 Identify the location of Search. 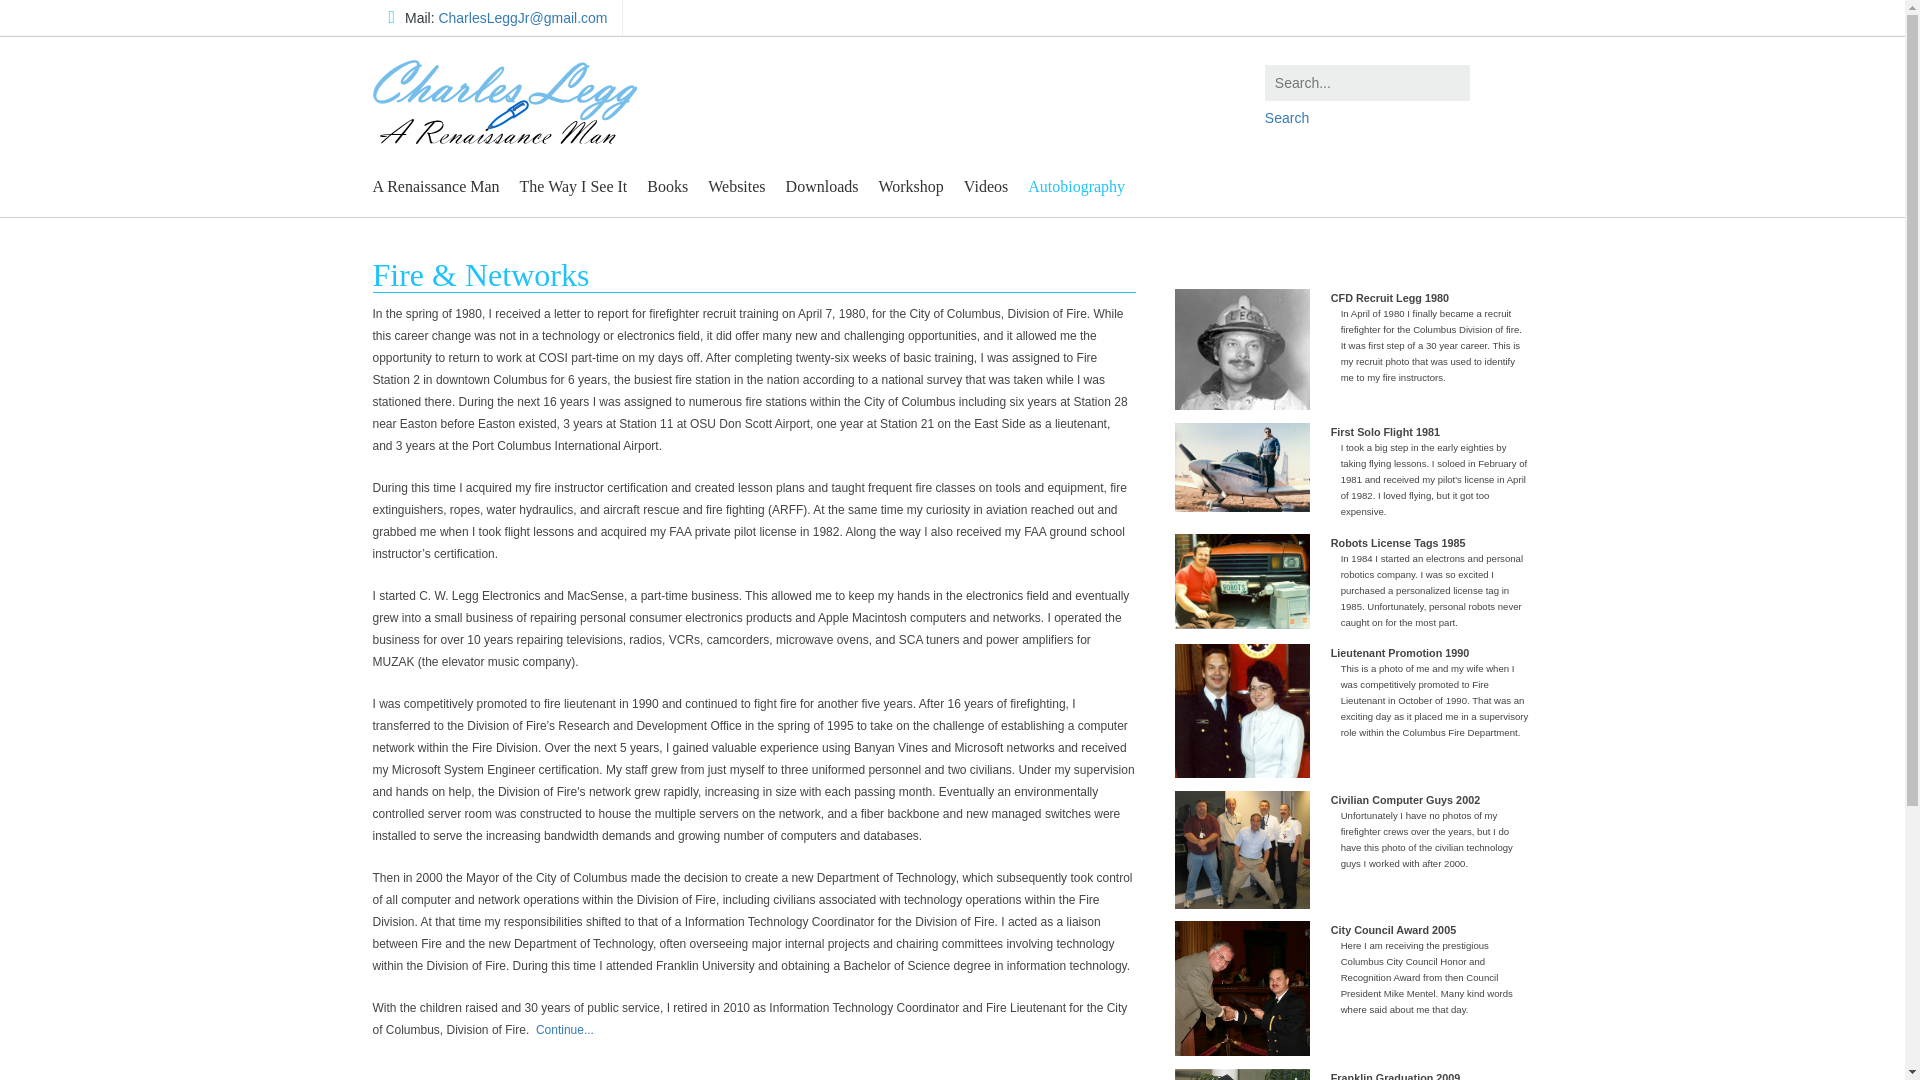
(1398, 117).